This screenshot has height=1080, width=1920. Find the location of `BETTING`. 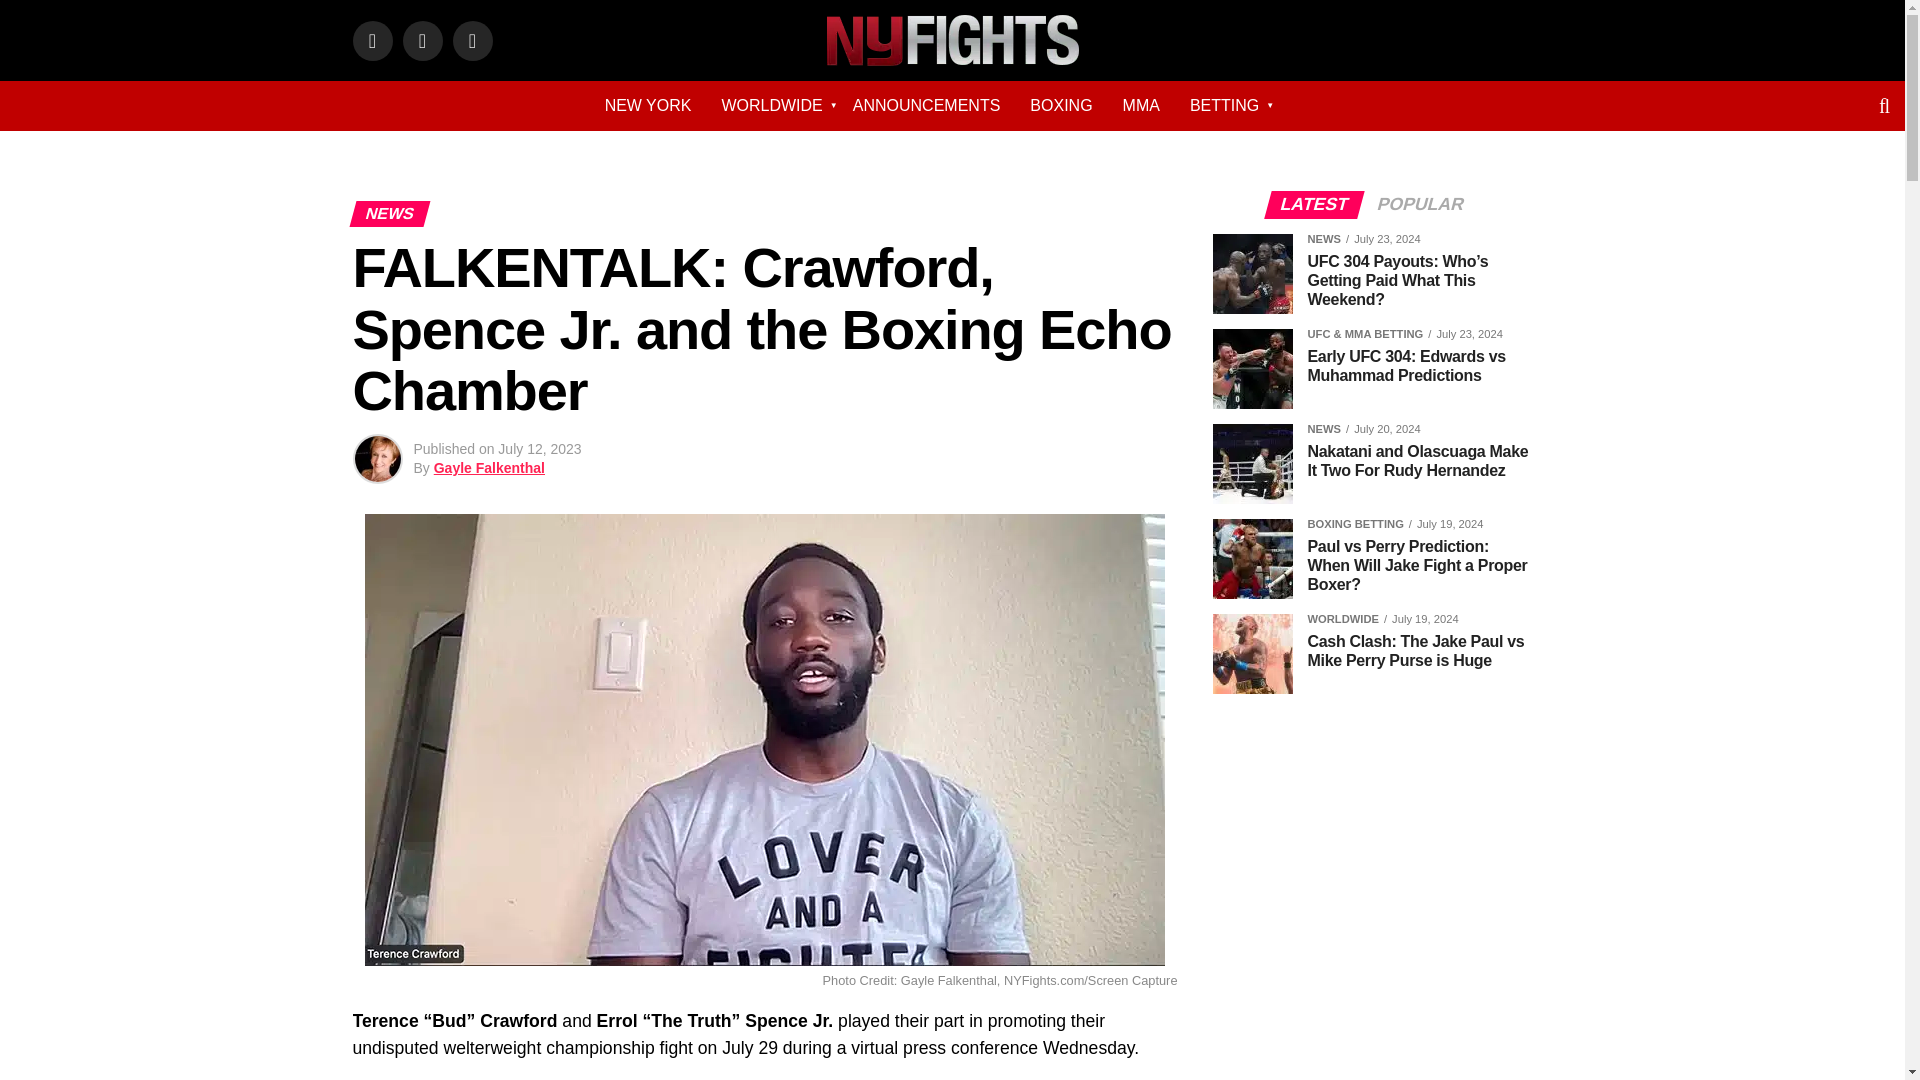

BETTING is located at coordinates (1224, 106).